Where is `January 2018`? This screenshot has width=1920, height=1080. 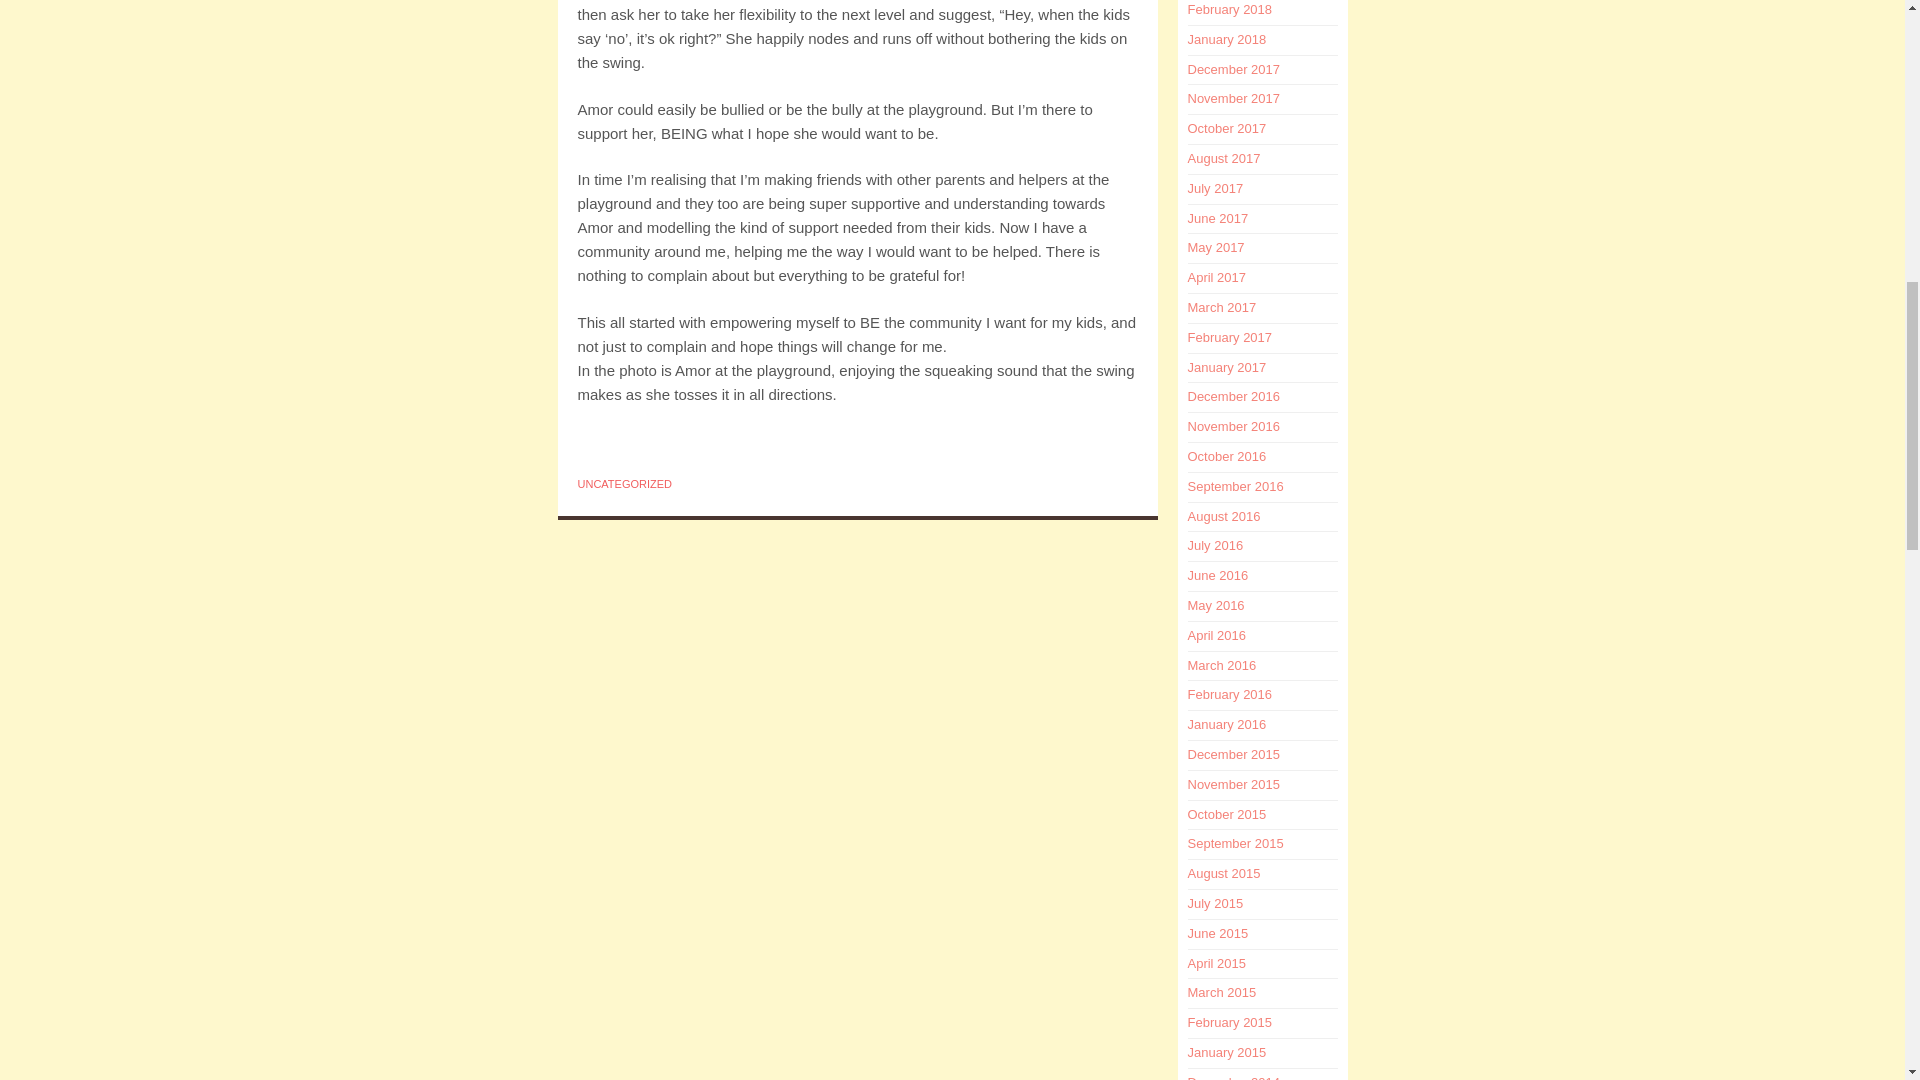 January 2018 is located at coordinates (1228, 40).